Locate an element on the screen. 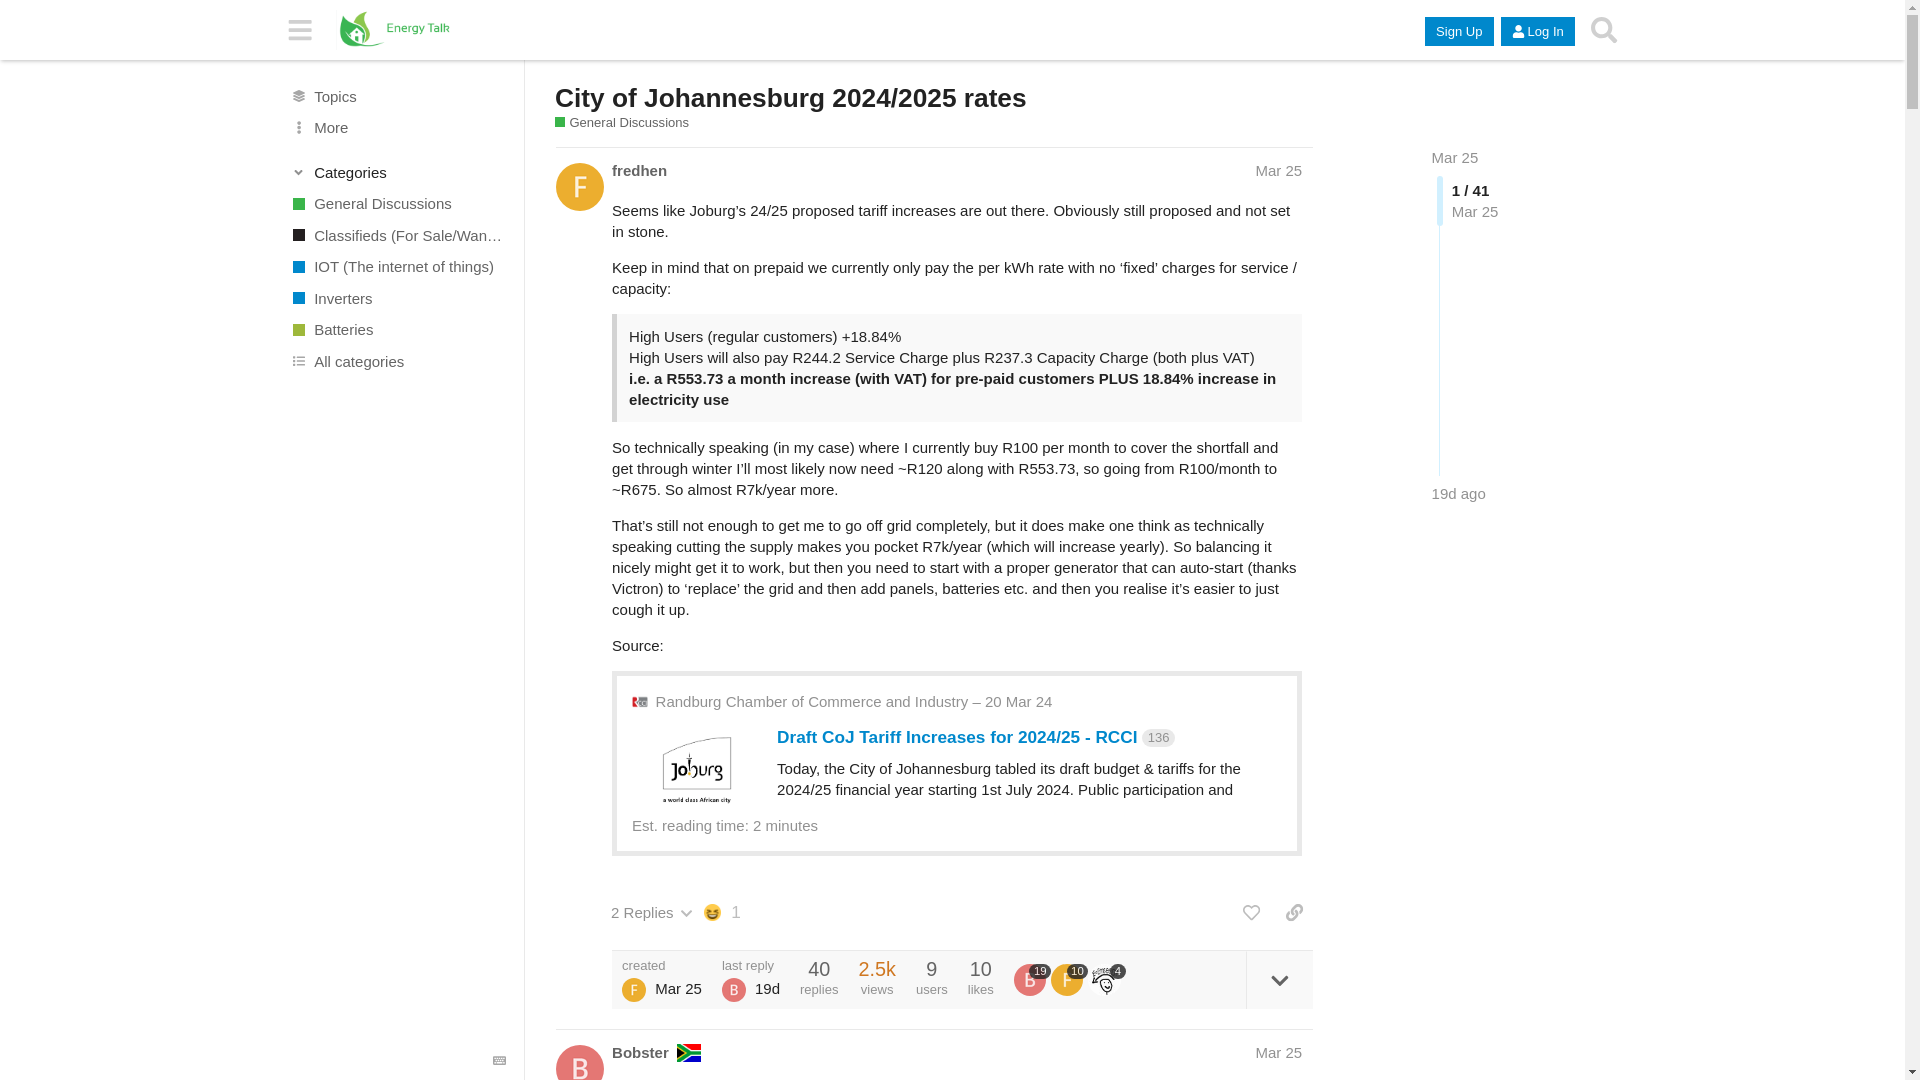 The height and width of the screenshot is (1080, 1920). Post date is located at coordinates (1278, 170).